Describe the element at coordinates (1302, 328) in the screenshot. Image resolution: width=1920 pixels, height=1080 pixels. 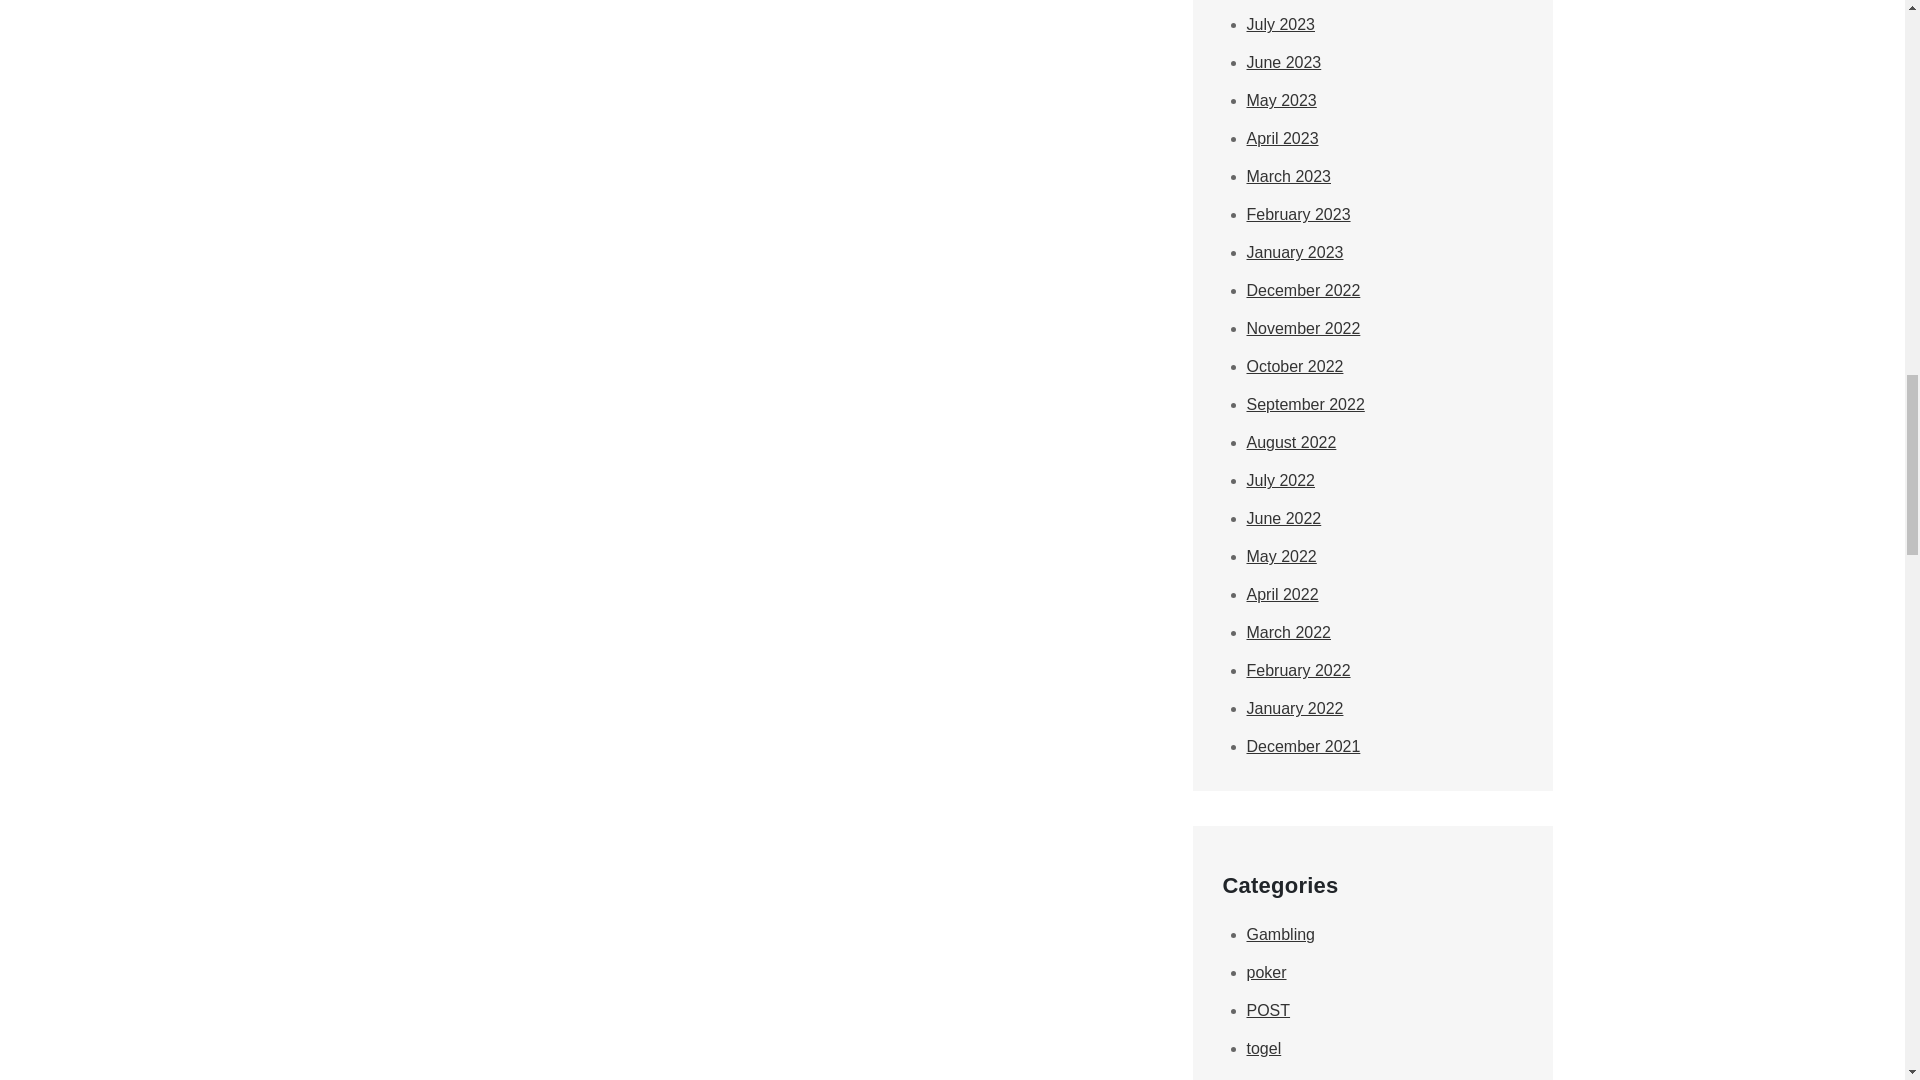
I see `November 2022` at that location.